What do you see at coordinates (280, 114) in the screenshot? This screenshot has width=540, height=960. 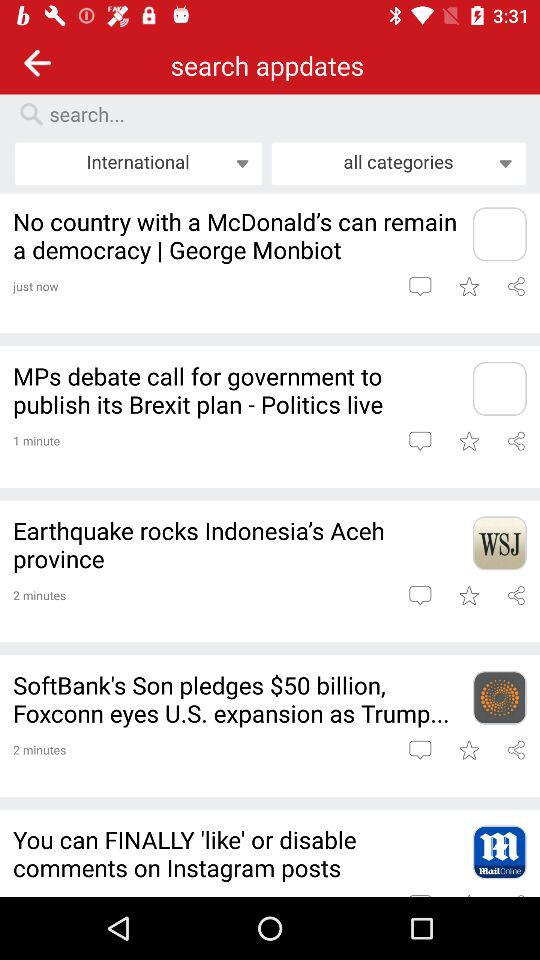 I see `search appdates` at bounding box center [280, 114].